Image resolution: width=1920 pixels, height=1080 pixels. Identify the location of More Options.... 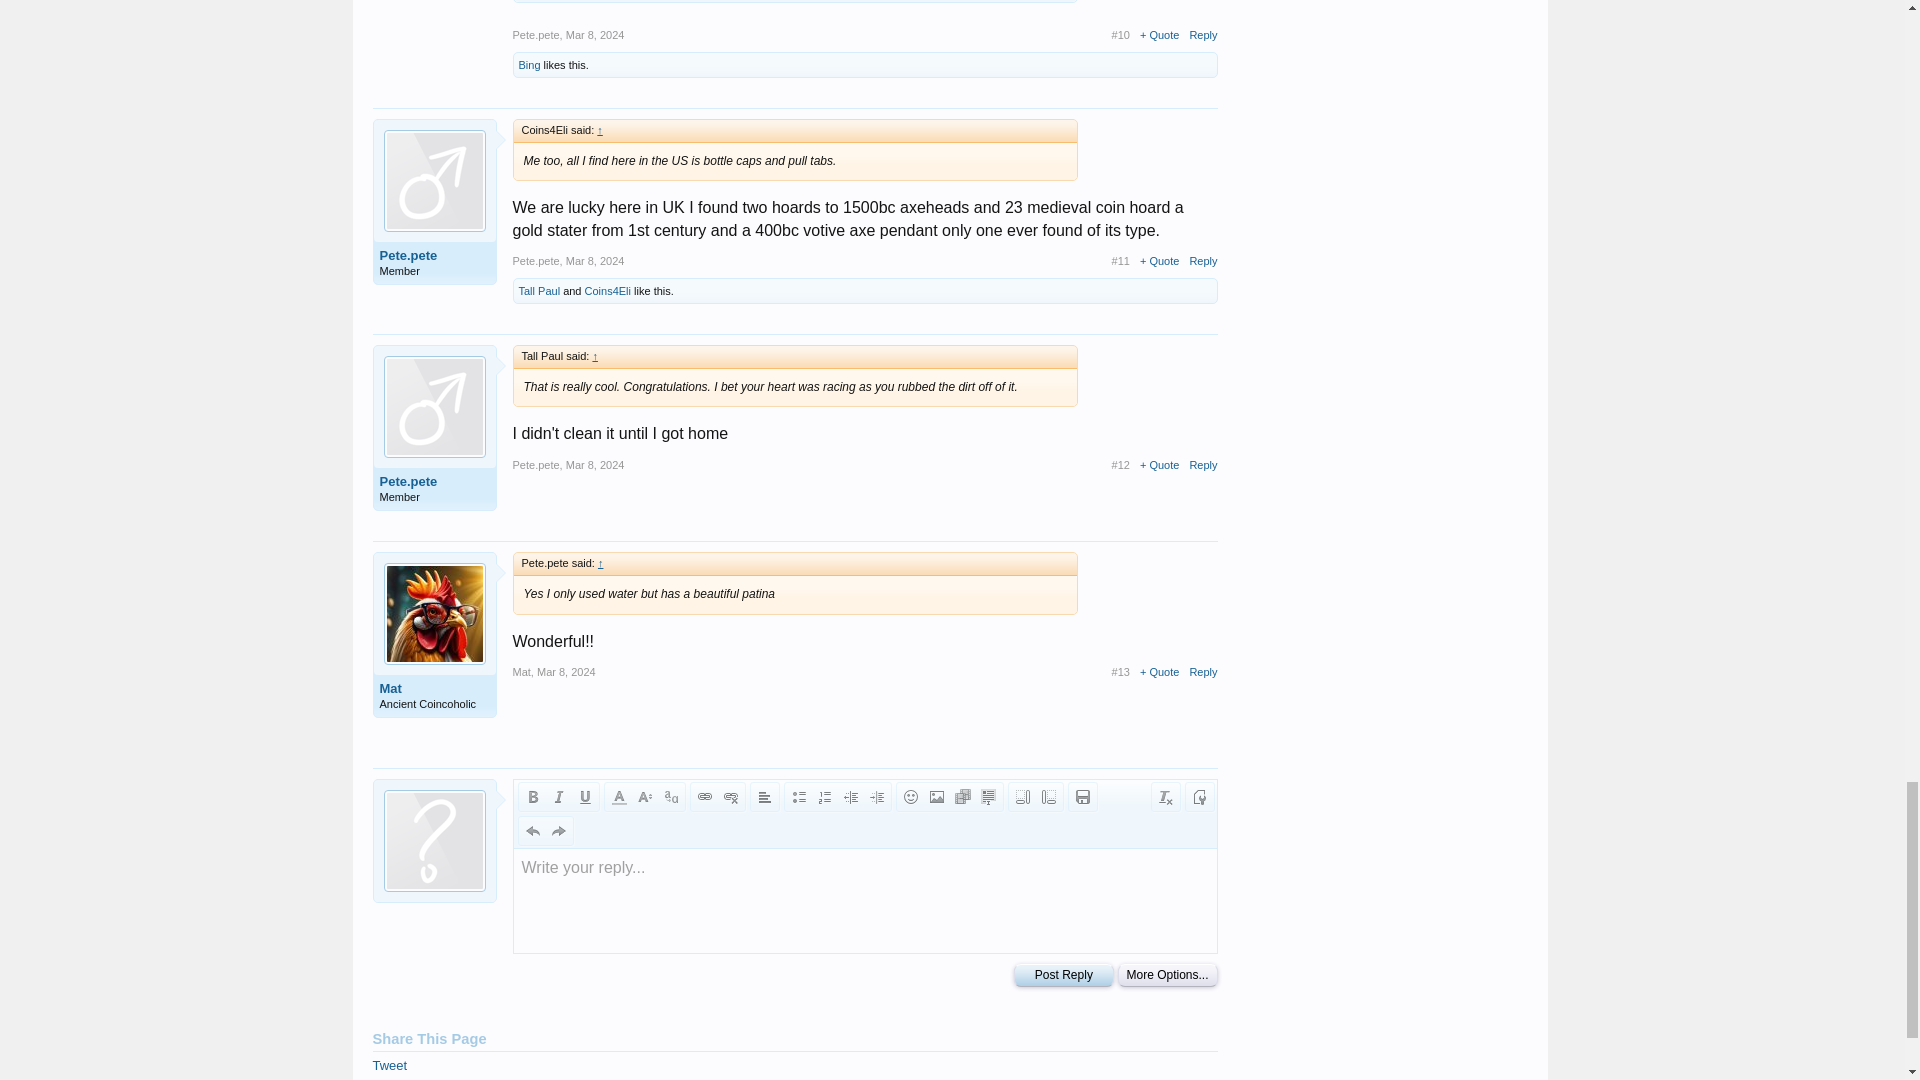
(1167, 976).